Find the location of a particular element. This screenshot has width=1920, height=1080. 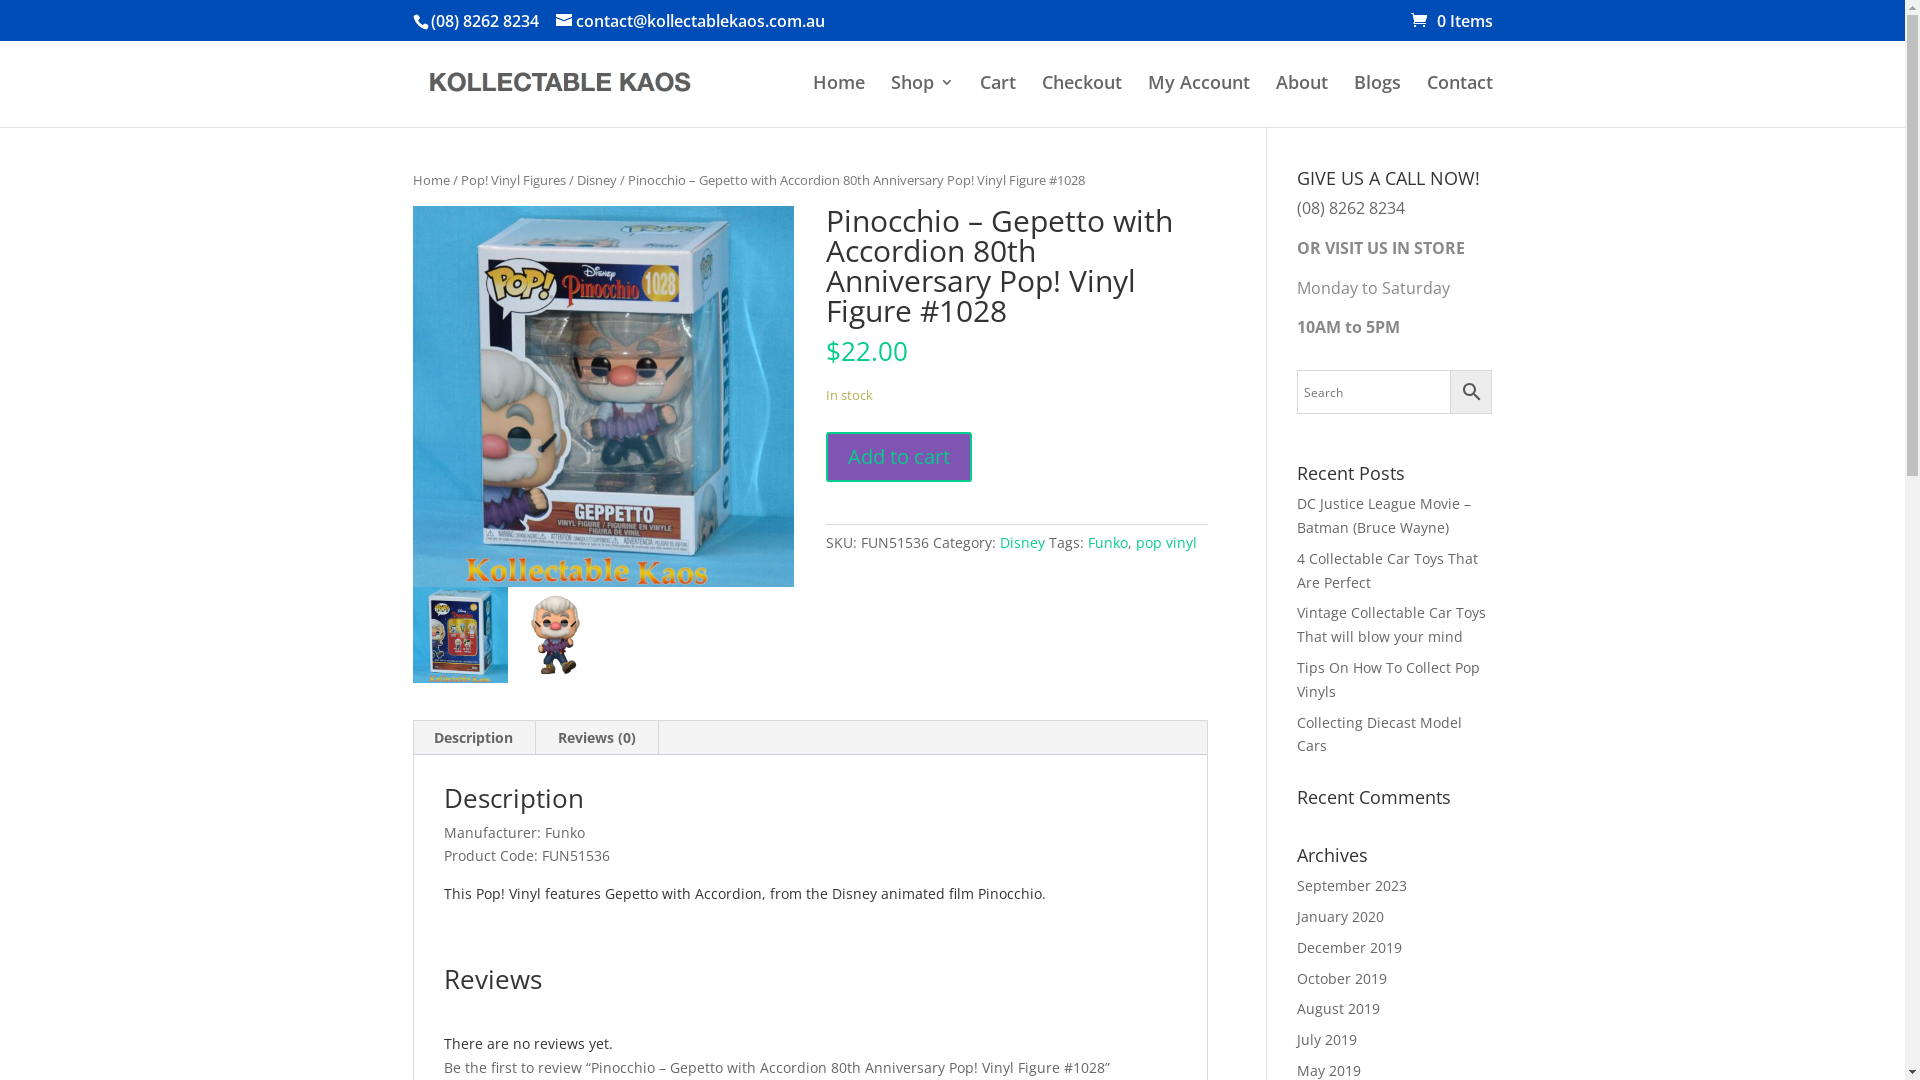

August 2019 is located at coordinates (1338, 1008).